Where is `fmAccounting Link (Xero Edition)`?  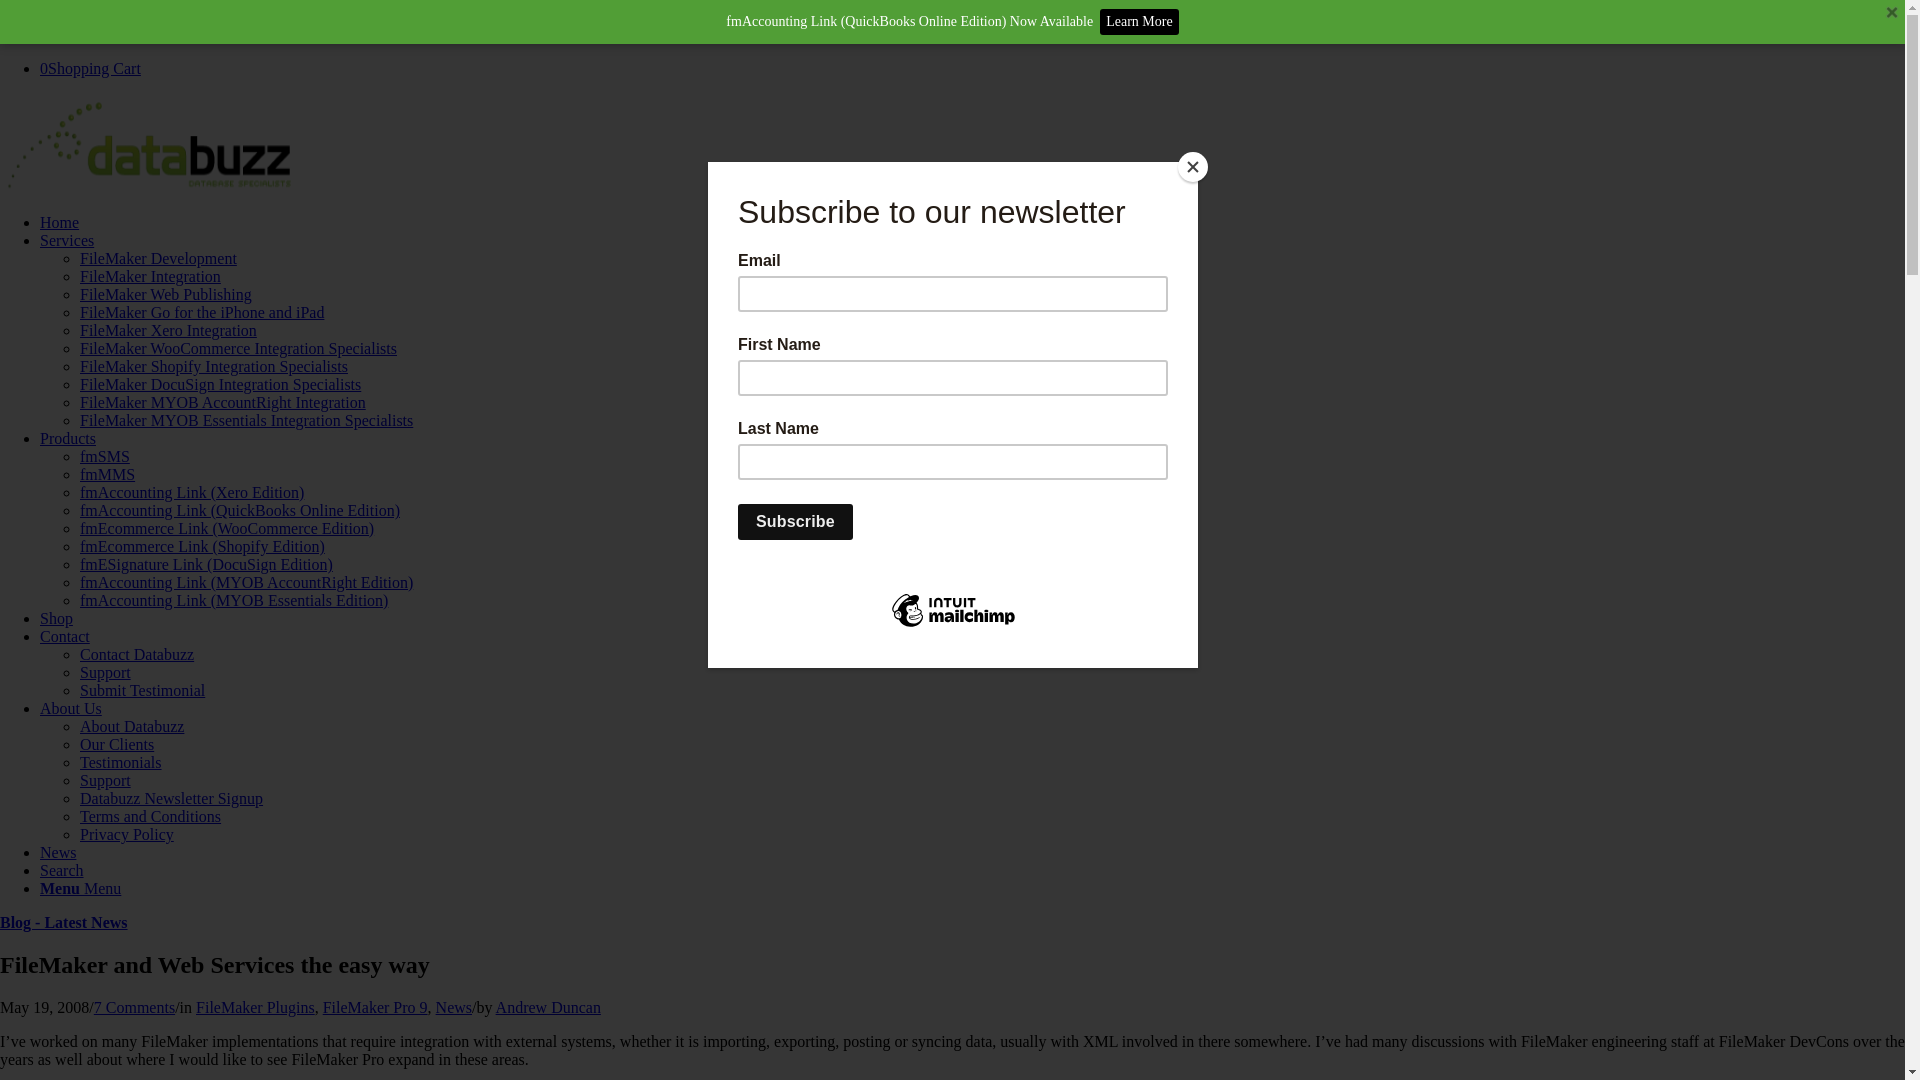 fmAccounting Link (Xero Edition) is located at coordinates (192, 492).